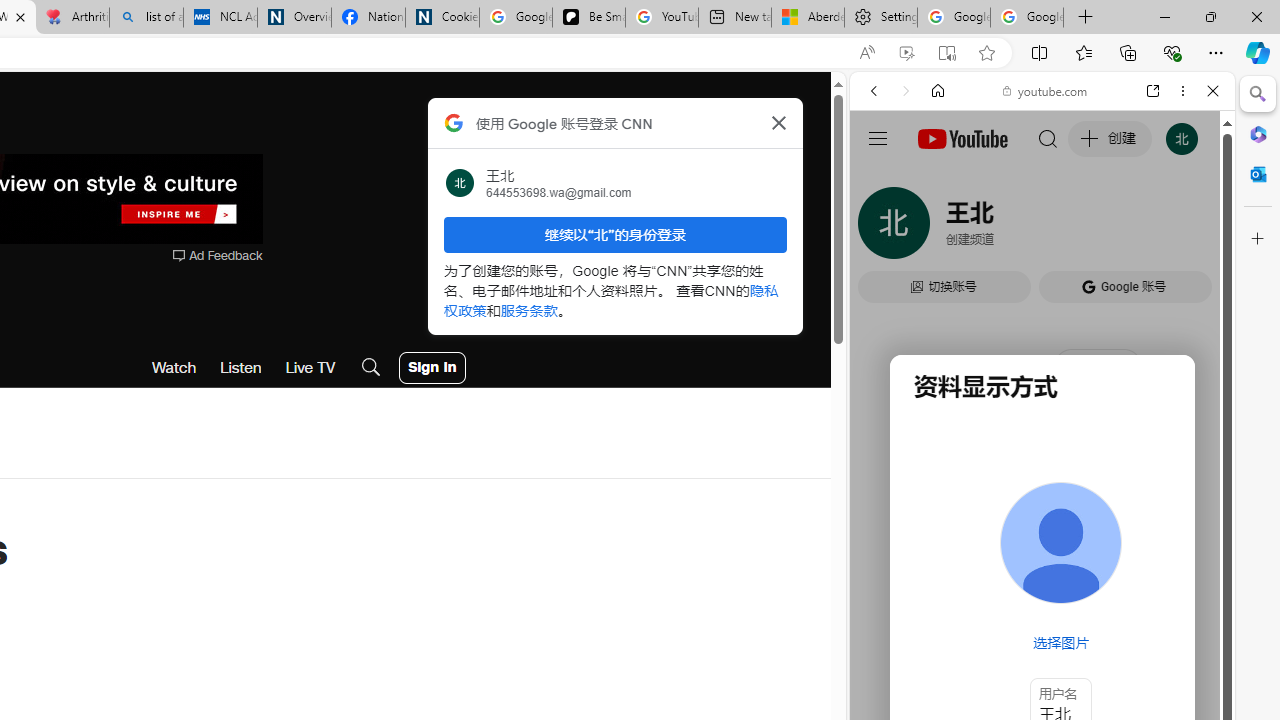  I want to click on Show More Music, so click(1164, 546).